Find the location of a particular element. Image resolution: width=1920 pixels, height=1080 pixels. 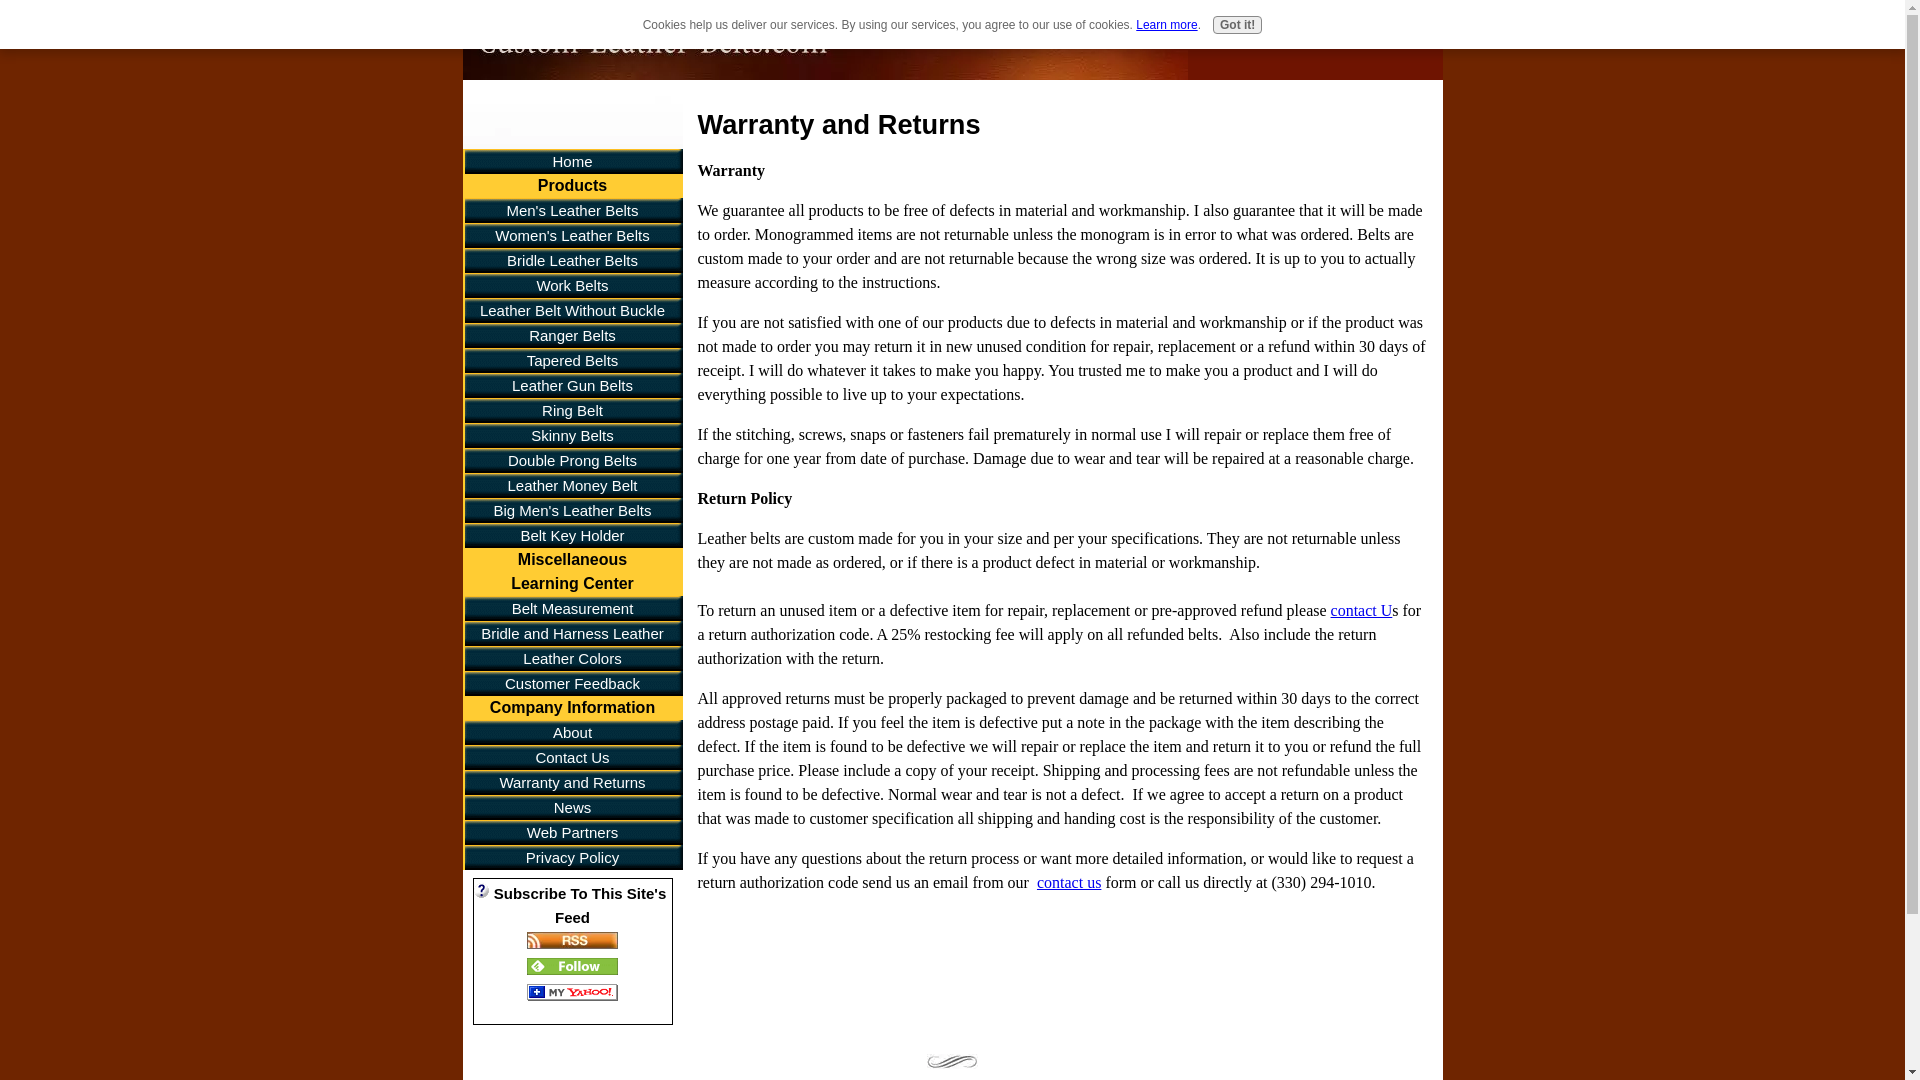

Leather Gun Belts is located at coordinates (572, 385).